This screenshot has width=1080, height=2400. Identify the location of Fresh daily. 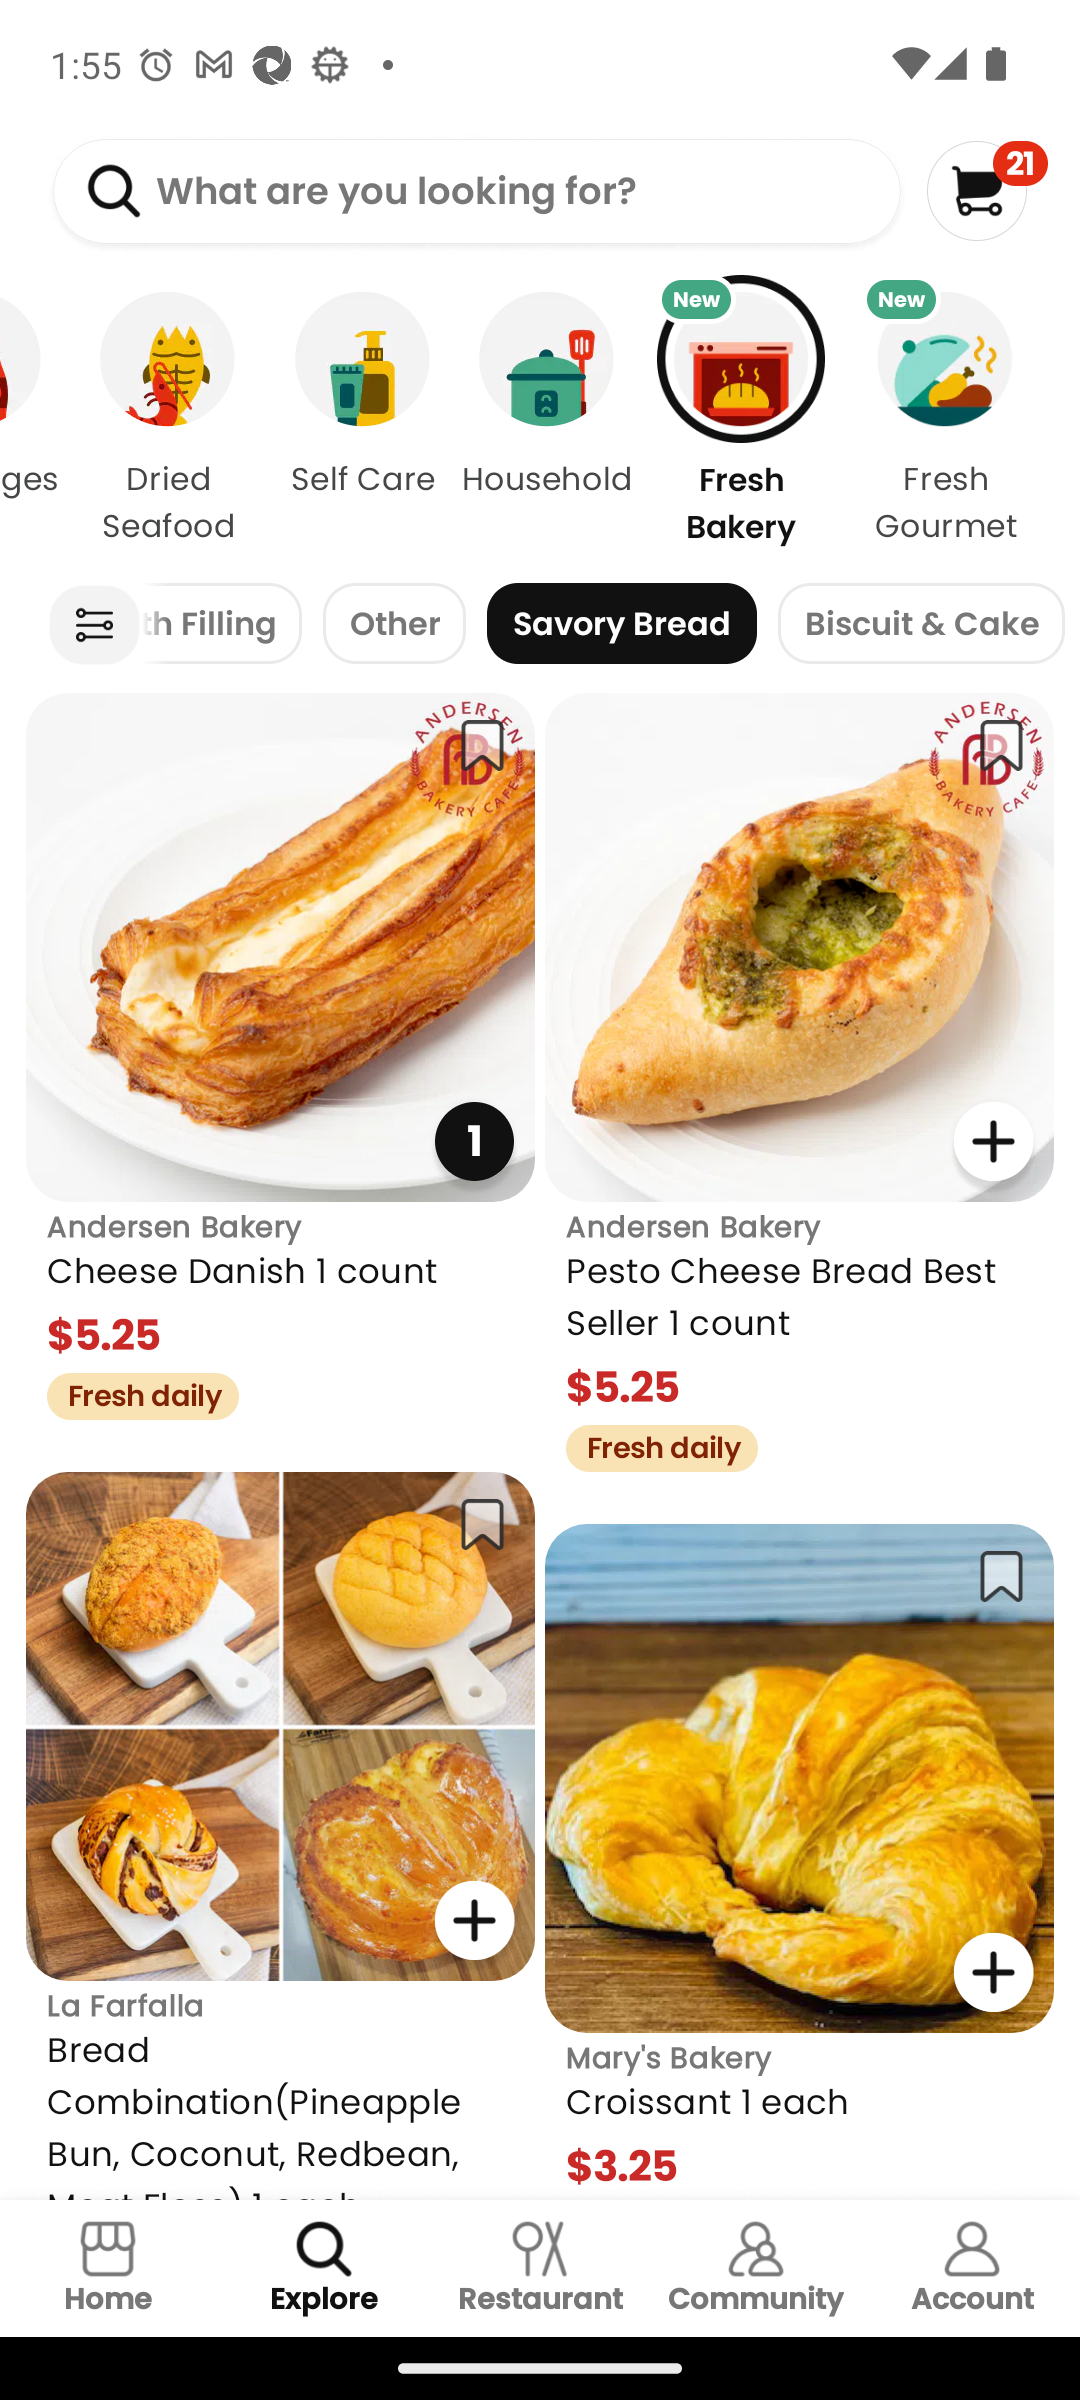
(652, 1444).